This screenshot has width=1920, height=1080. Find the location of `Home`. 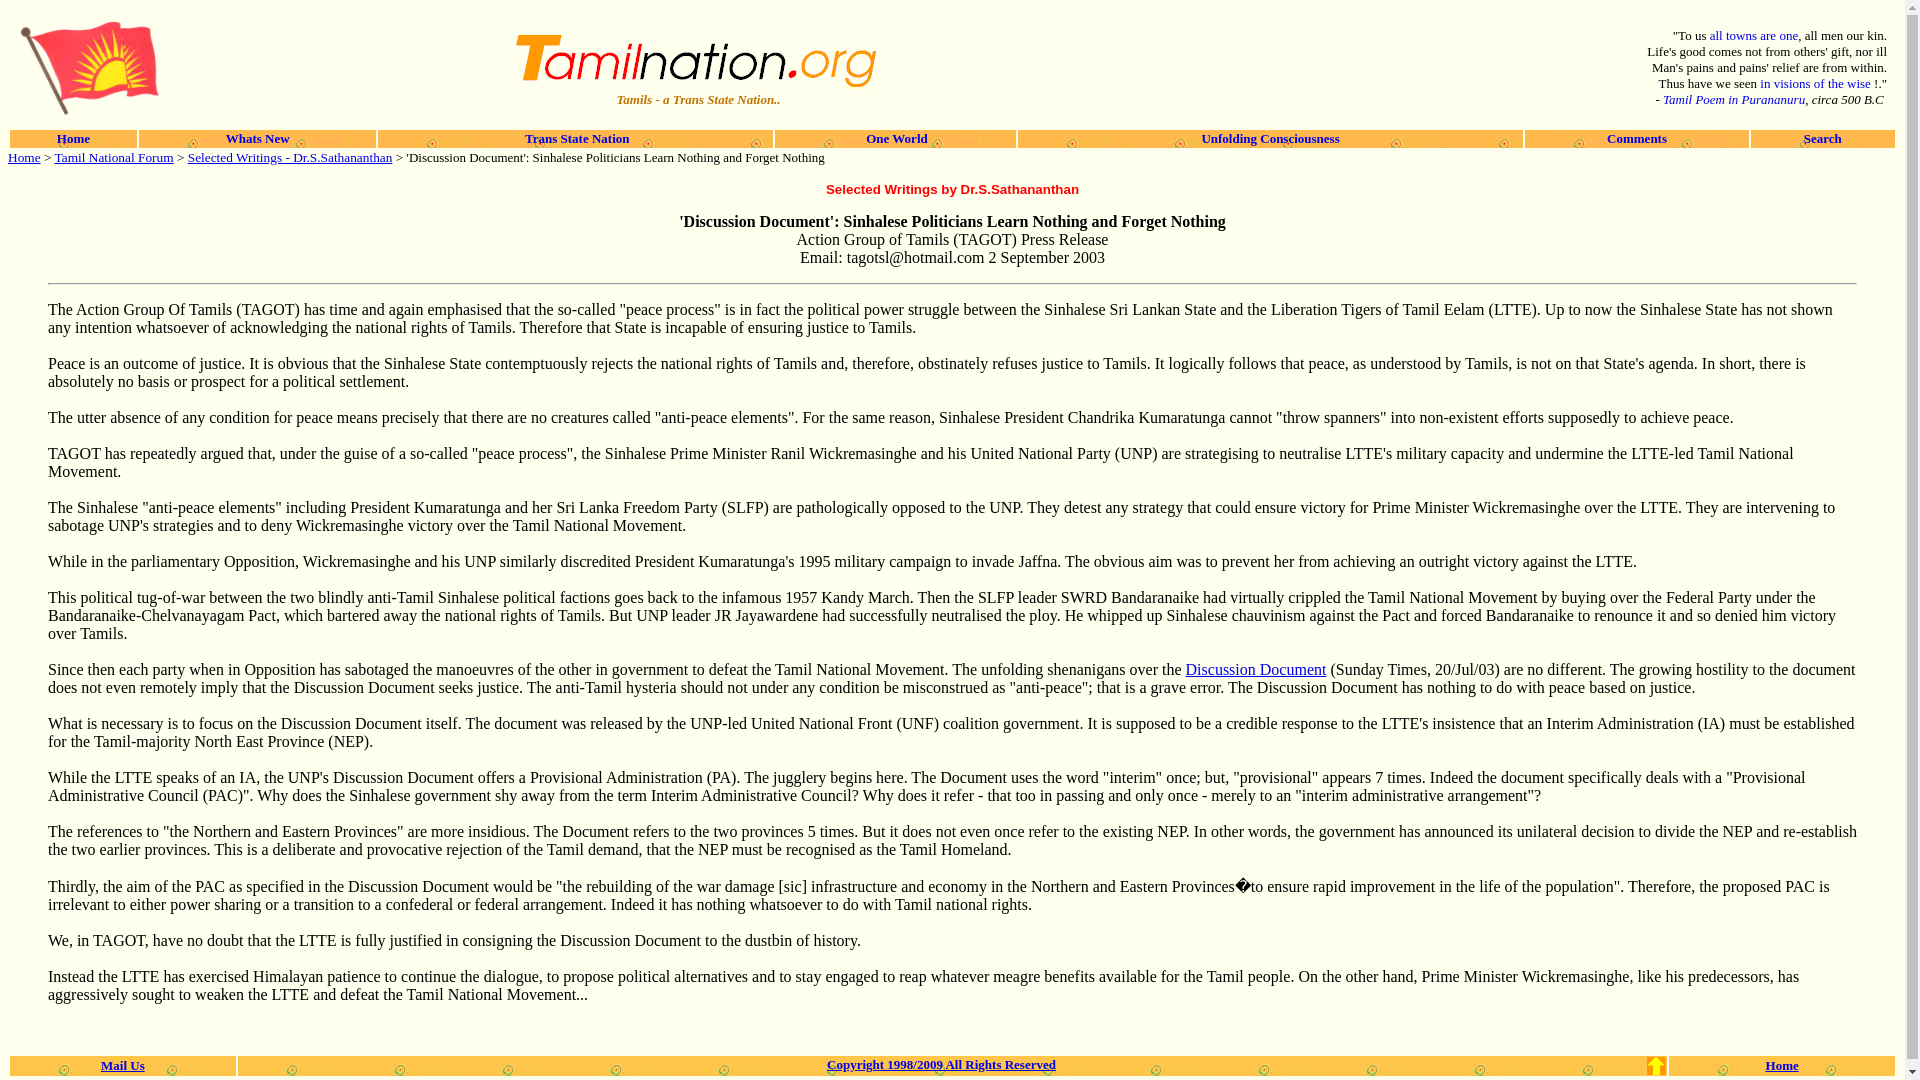

Home is located at coordinates (74, 138).